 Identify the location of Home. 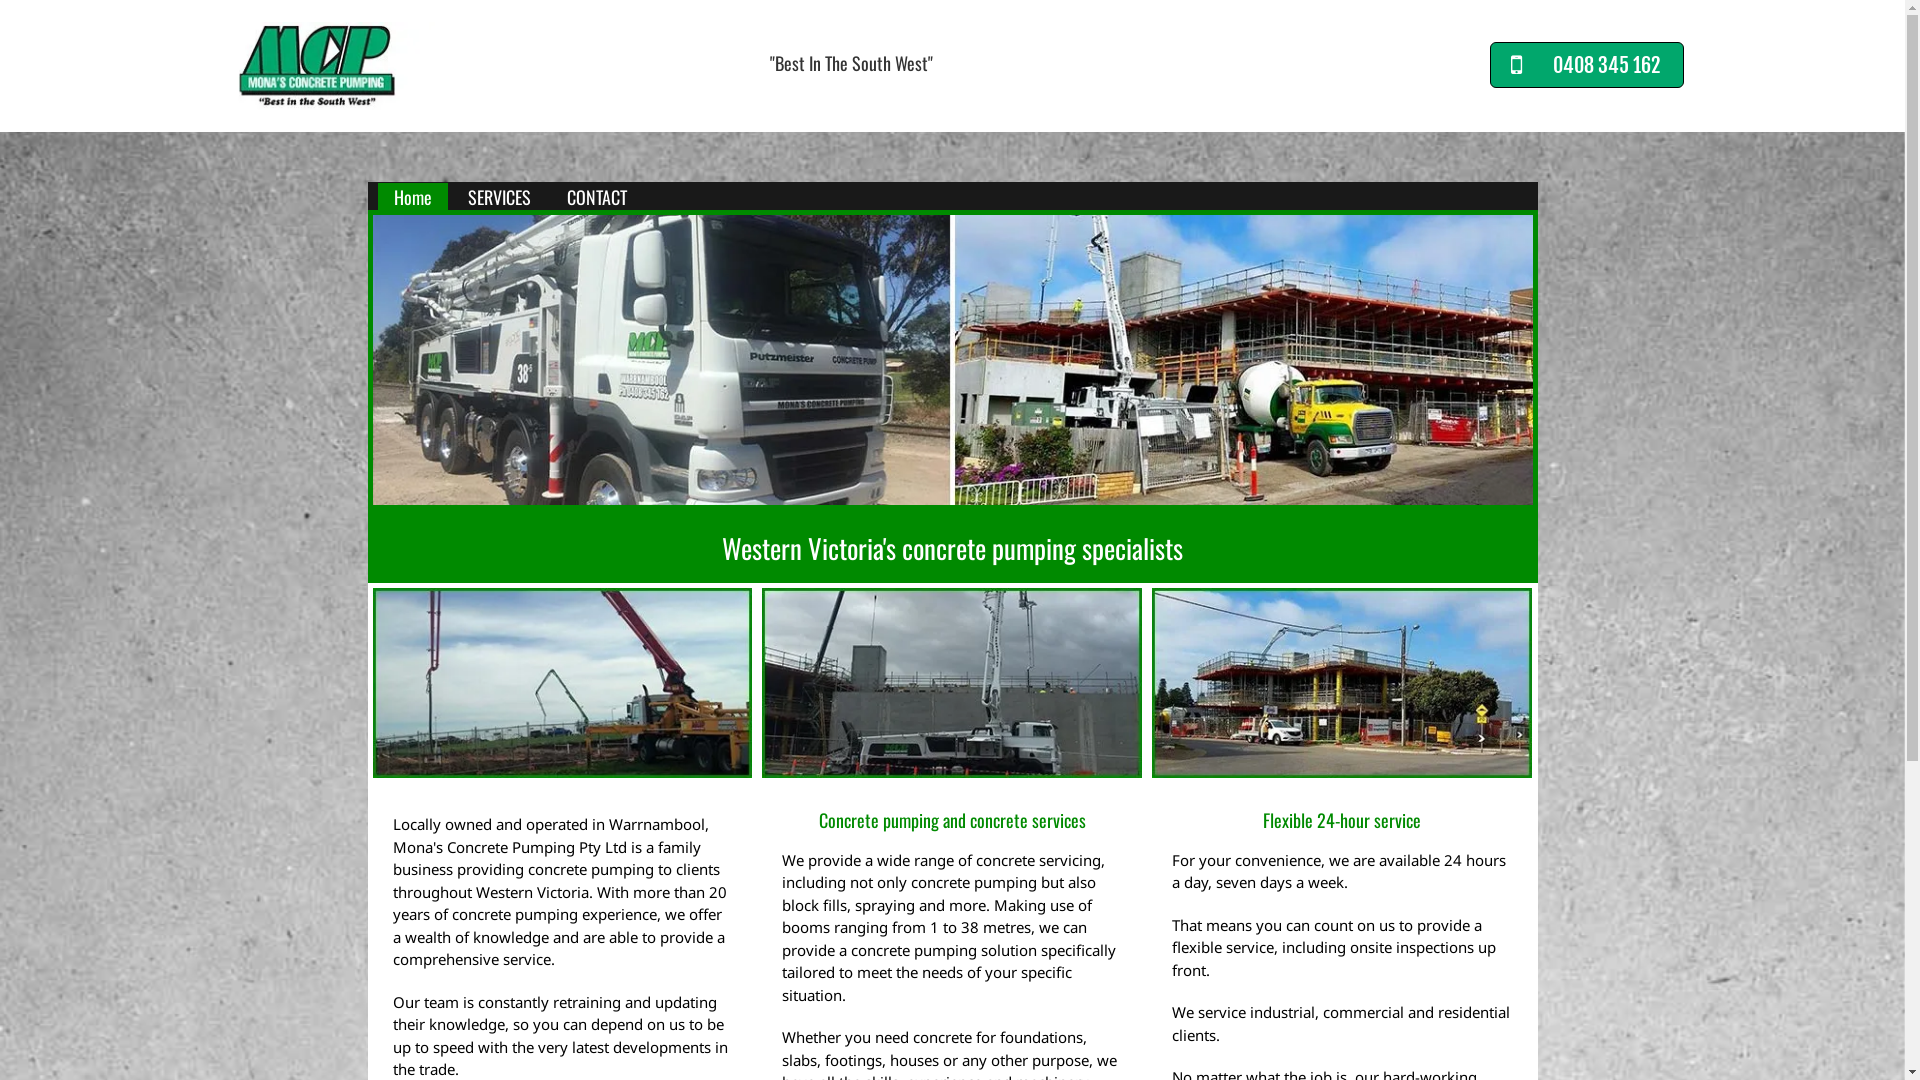
(413, 198).